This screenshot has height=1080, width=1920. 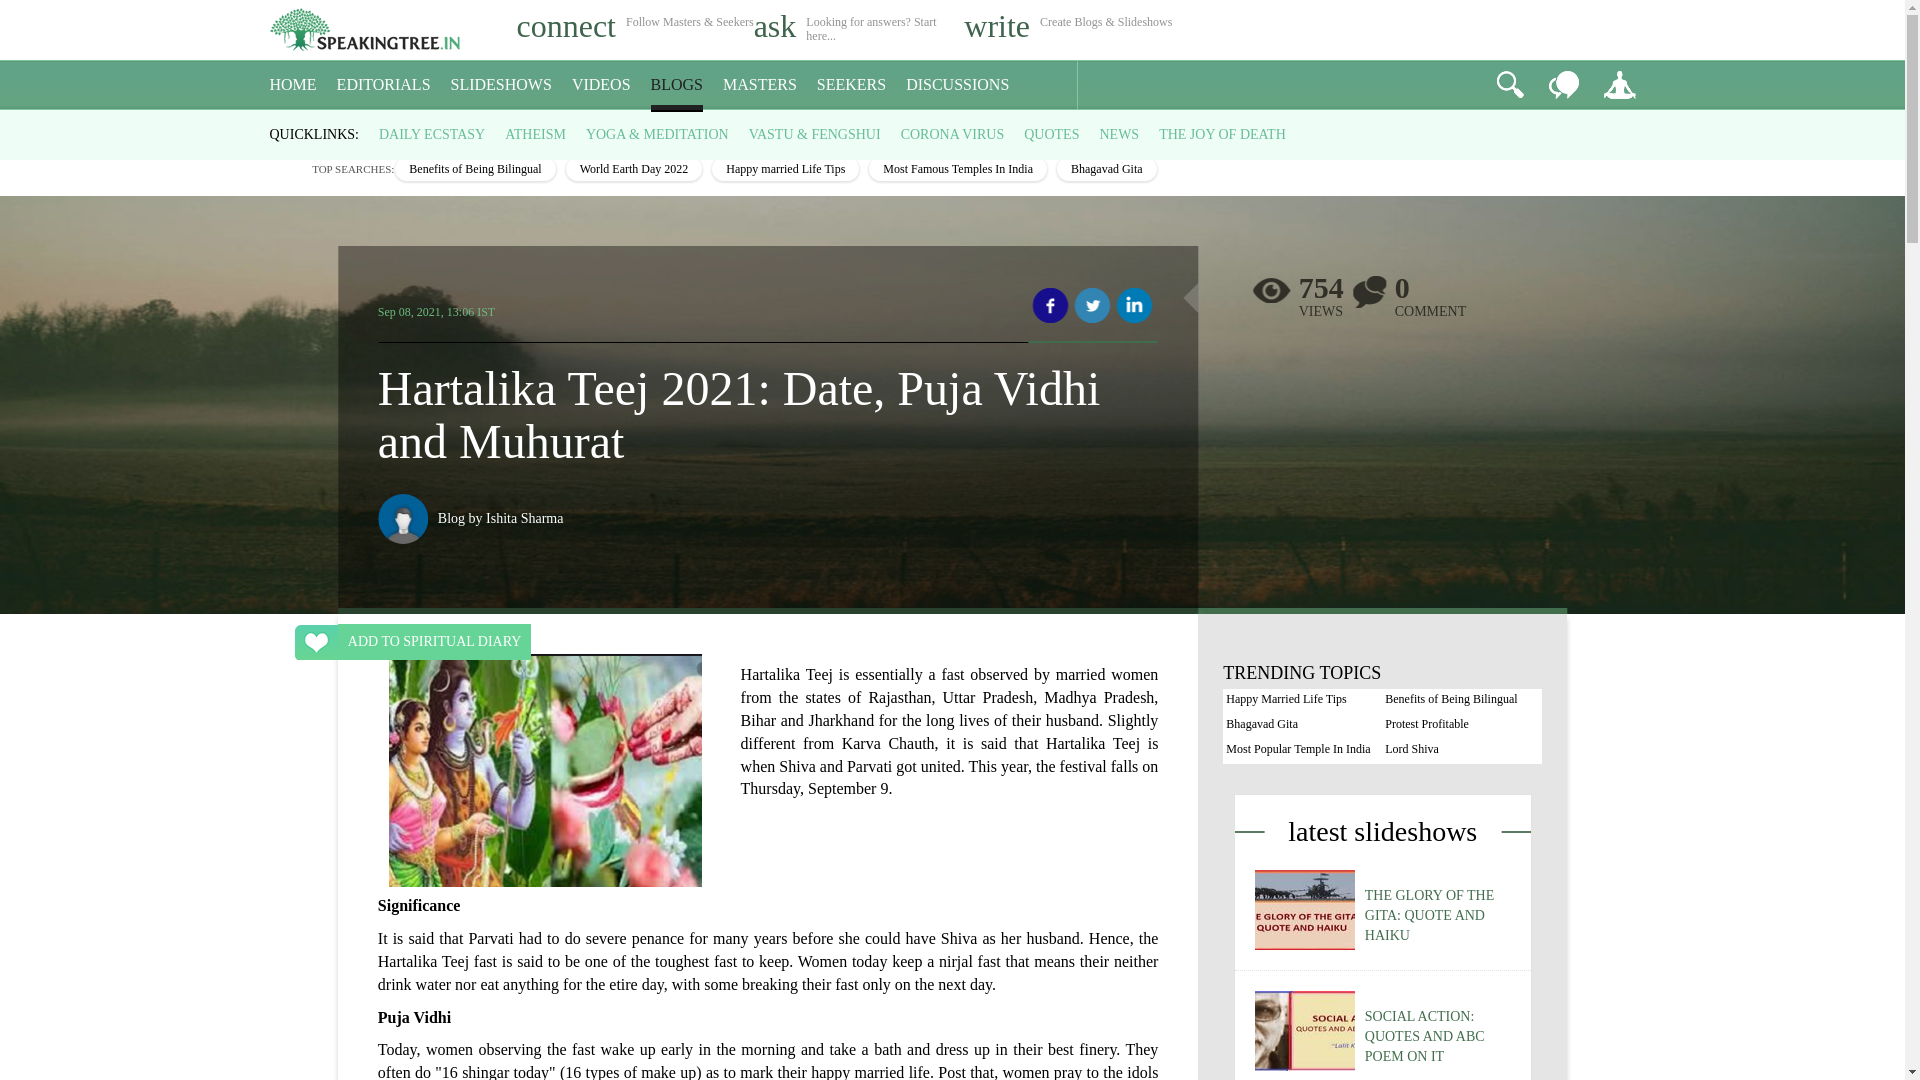 What do you see at coordinates (676, 85) in the screenshot?
I see `BLOGS` at bounding box center [676, 85].